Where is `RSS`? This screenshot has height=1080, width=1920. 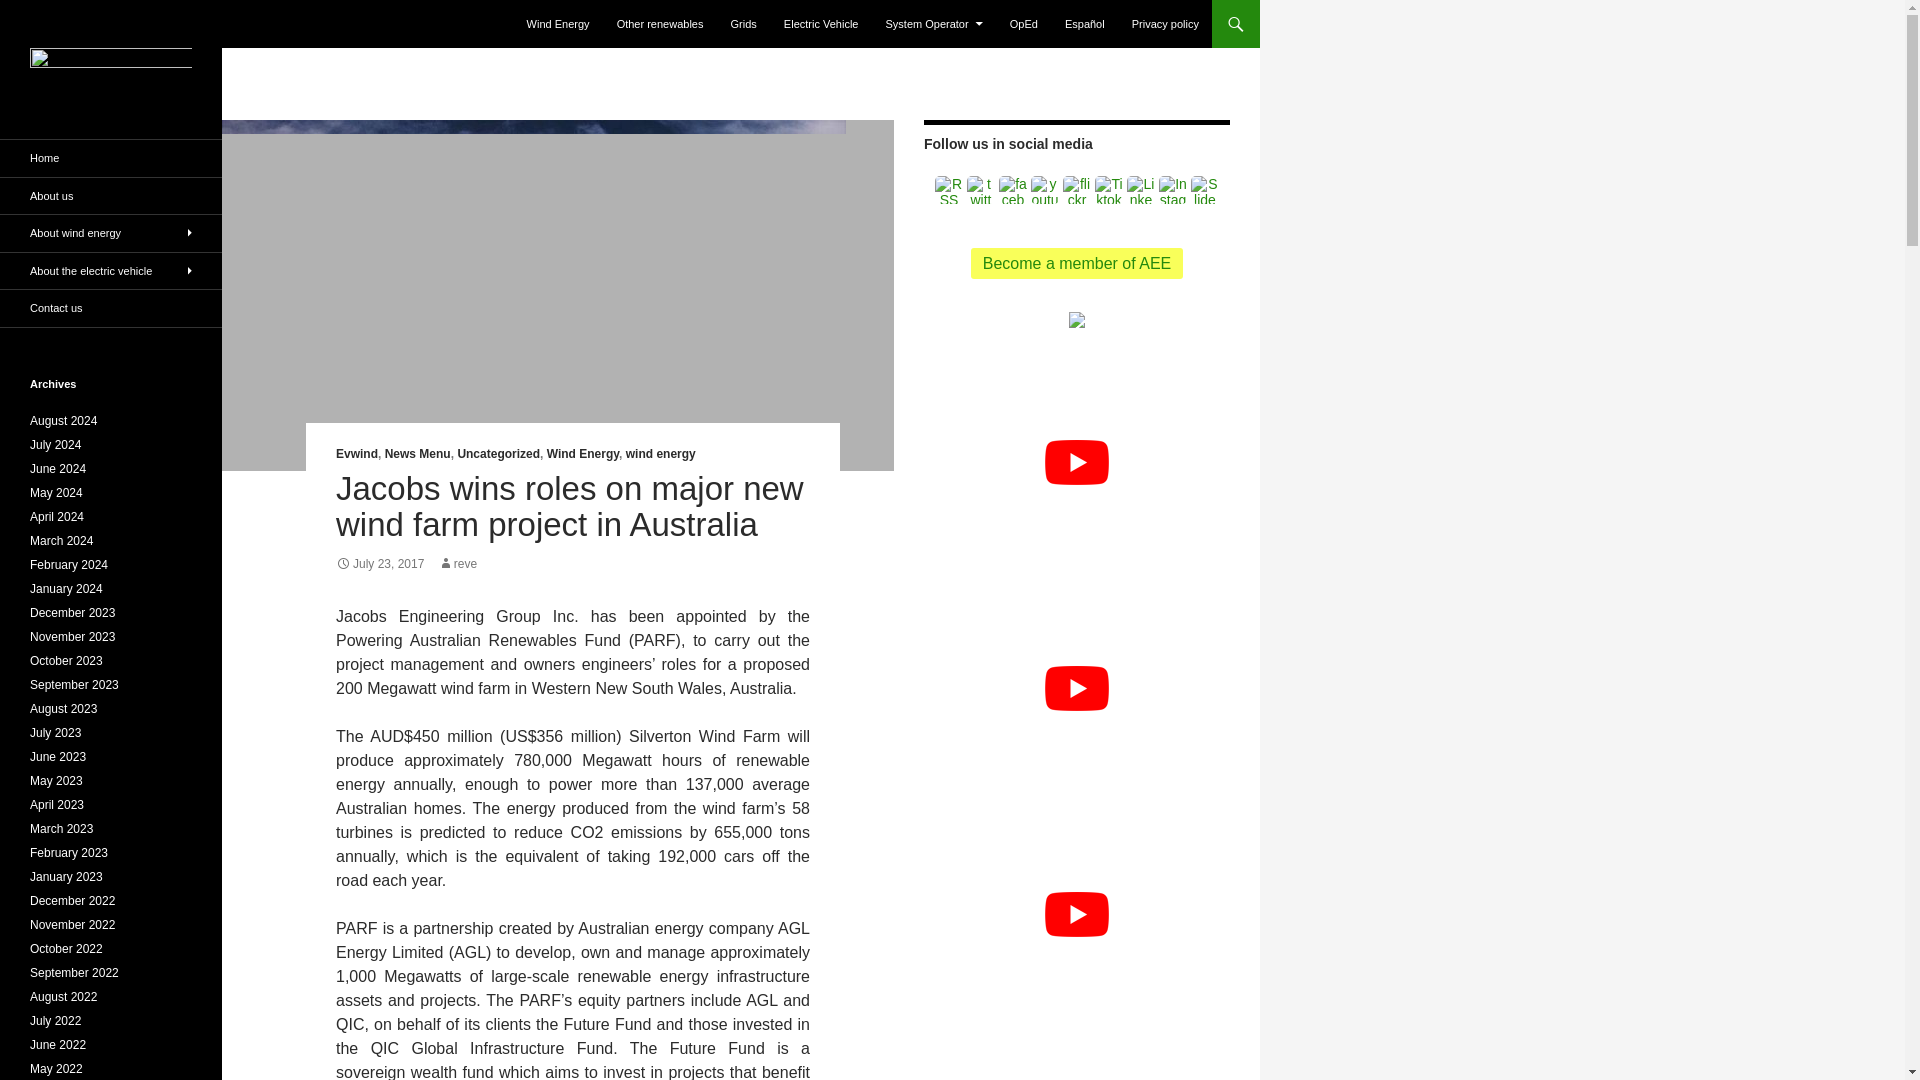 RSS is located at coordinates (949, 190).